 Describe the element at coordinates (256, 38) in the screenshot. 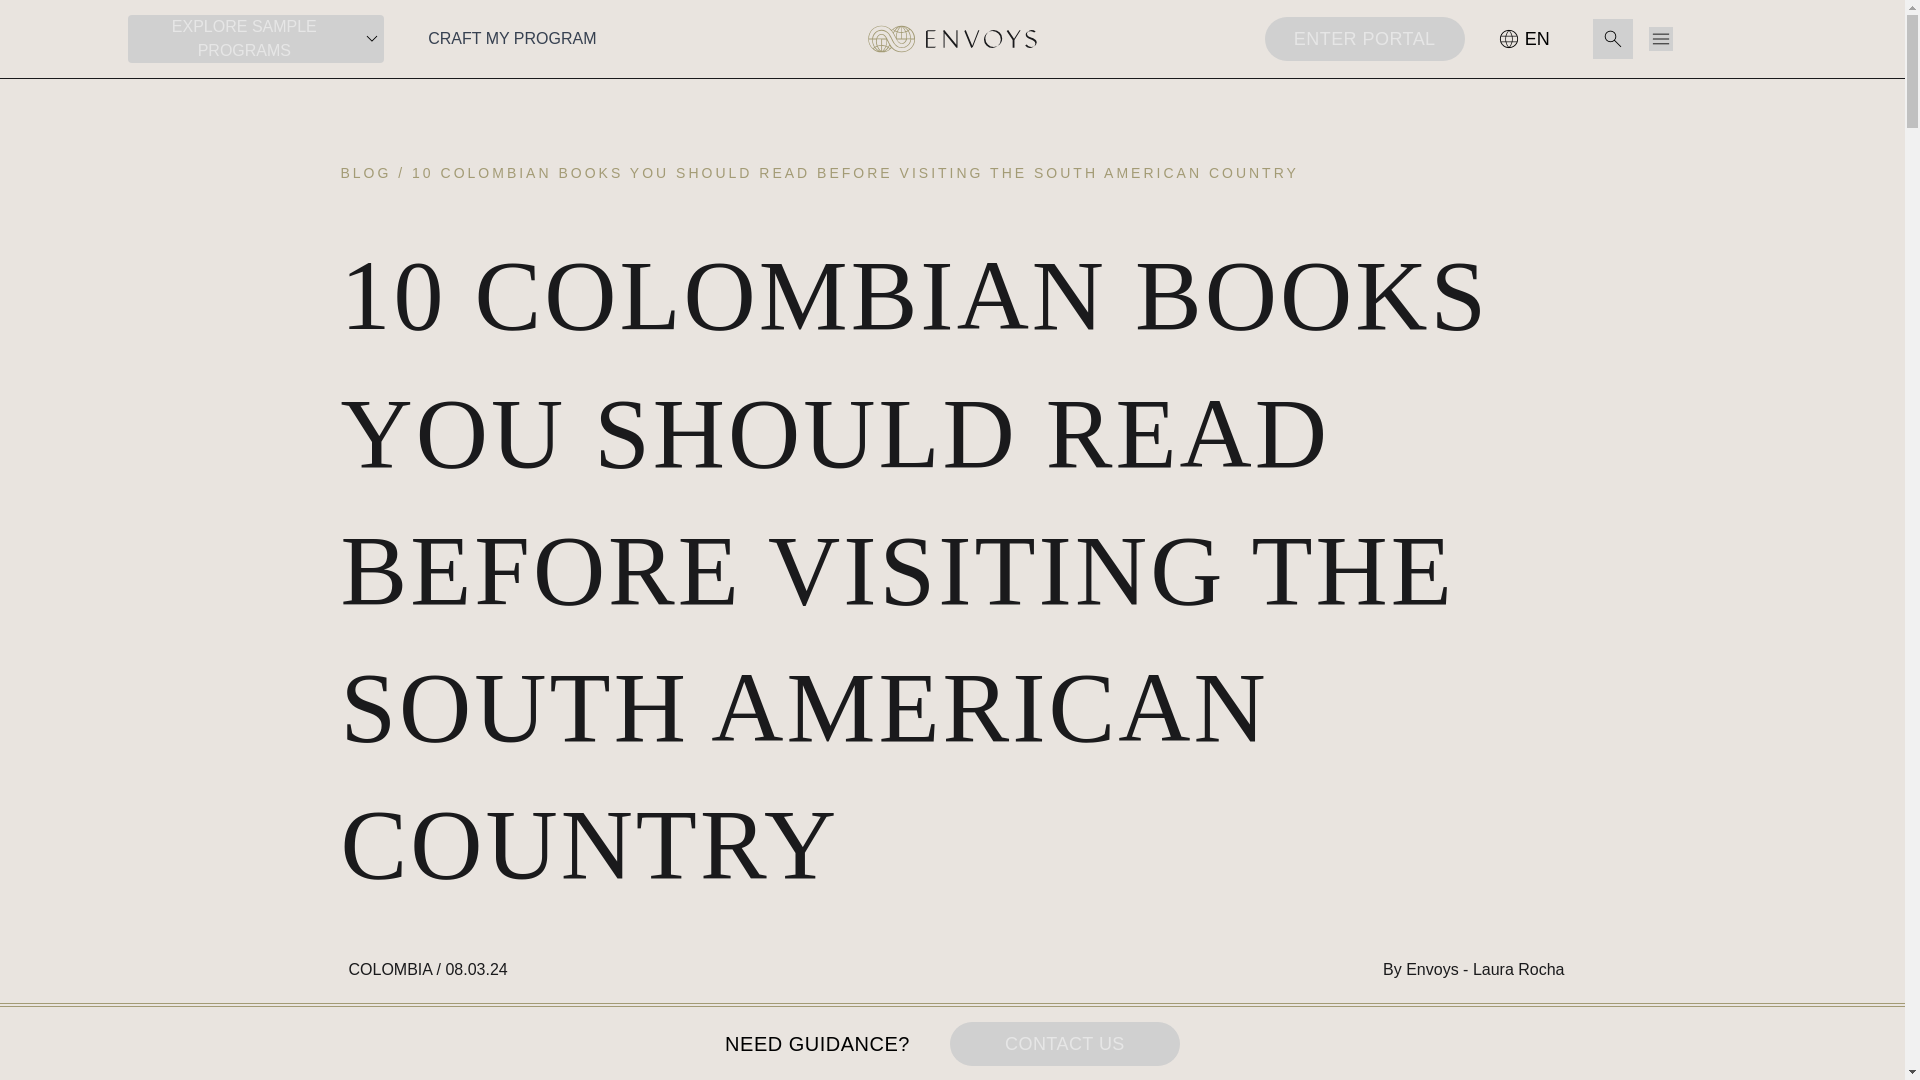

I see `EXPLORE SAMPLE PROGRAMS` at that location.